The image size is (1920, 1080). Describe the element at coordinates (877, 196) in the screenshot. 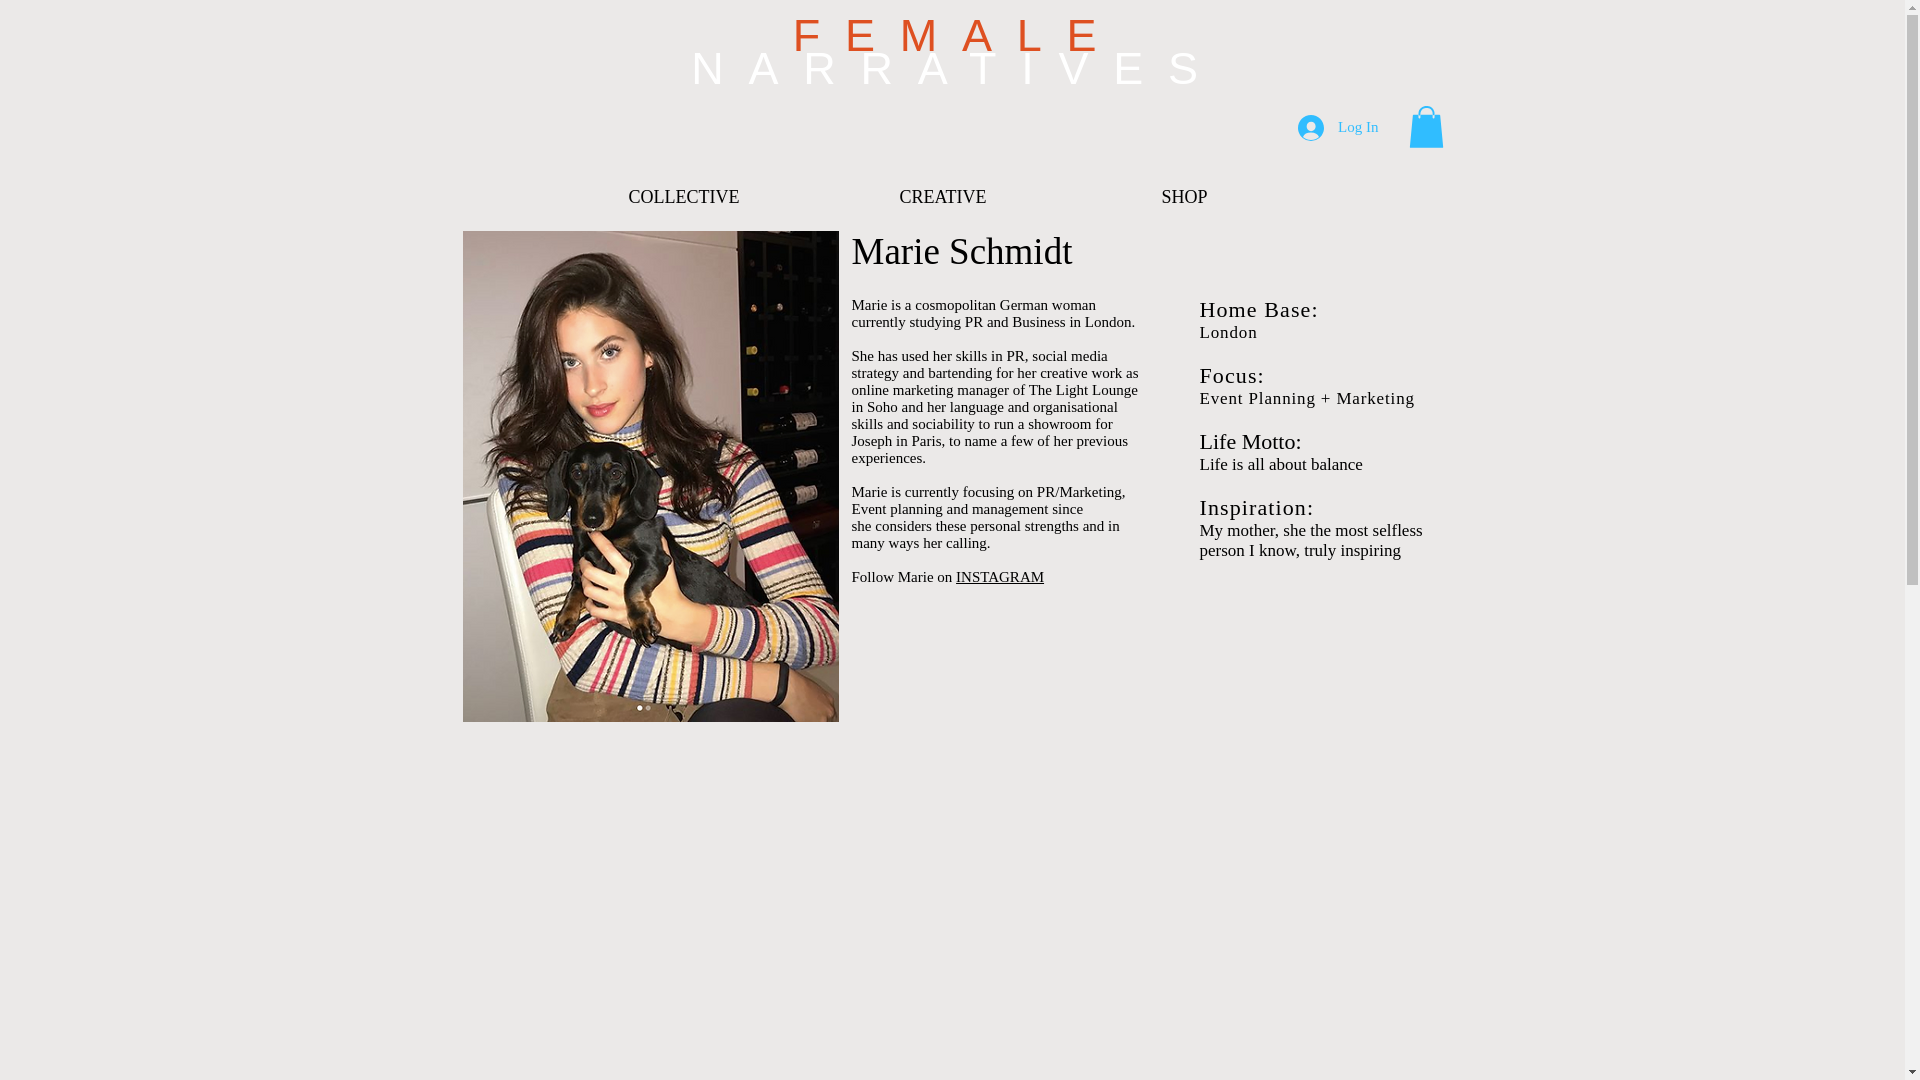

I see `CREATIVE` at that location.